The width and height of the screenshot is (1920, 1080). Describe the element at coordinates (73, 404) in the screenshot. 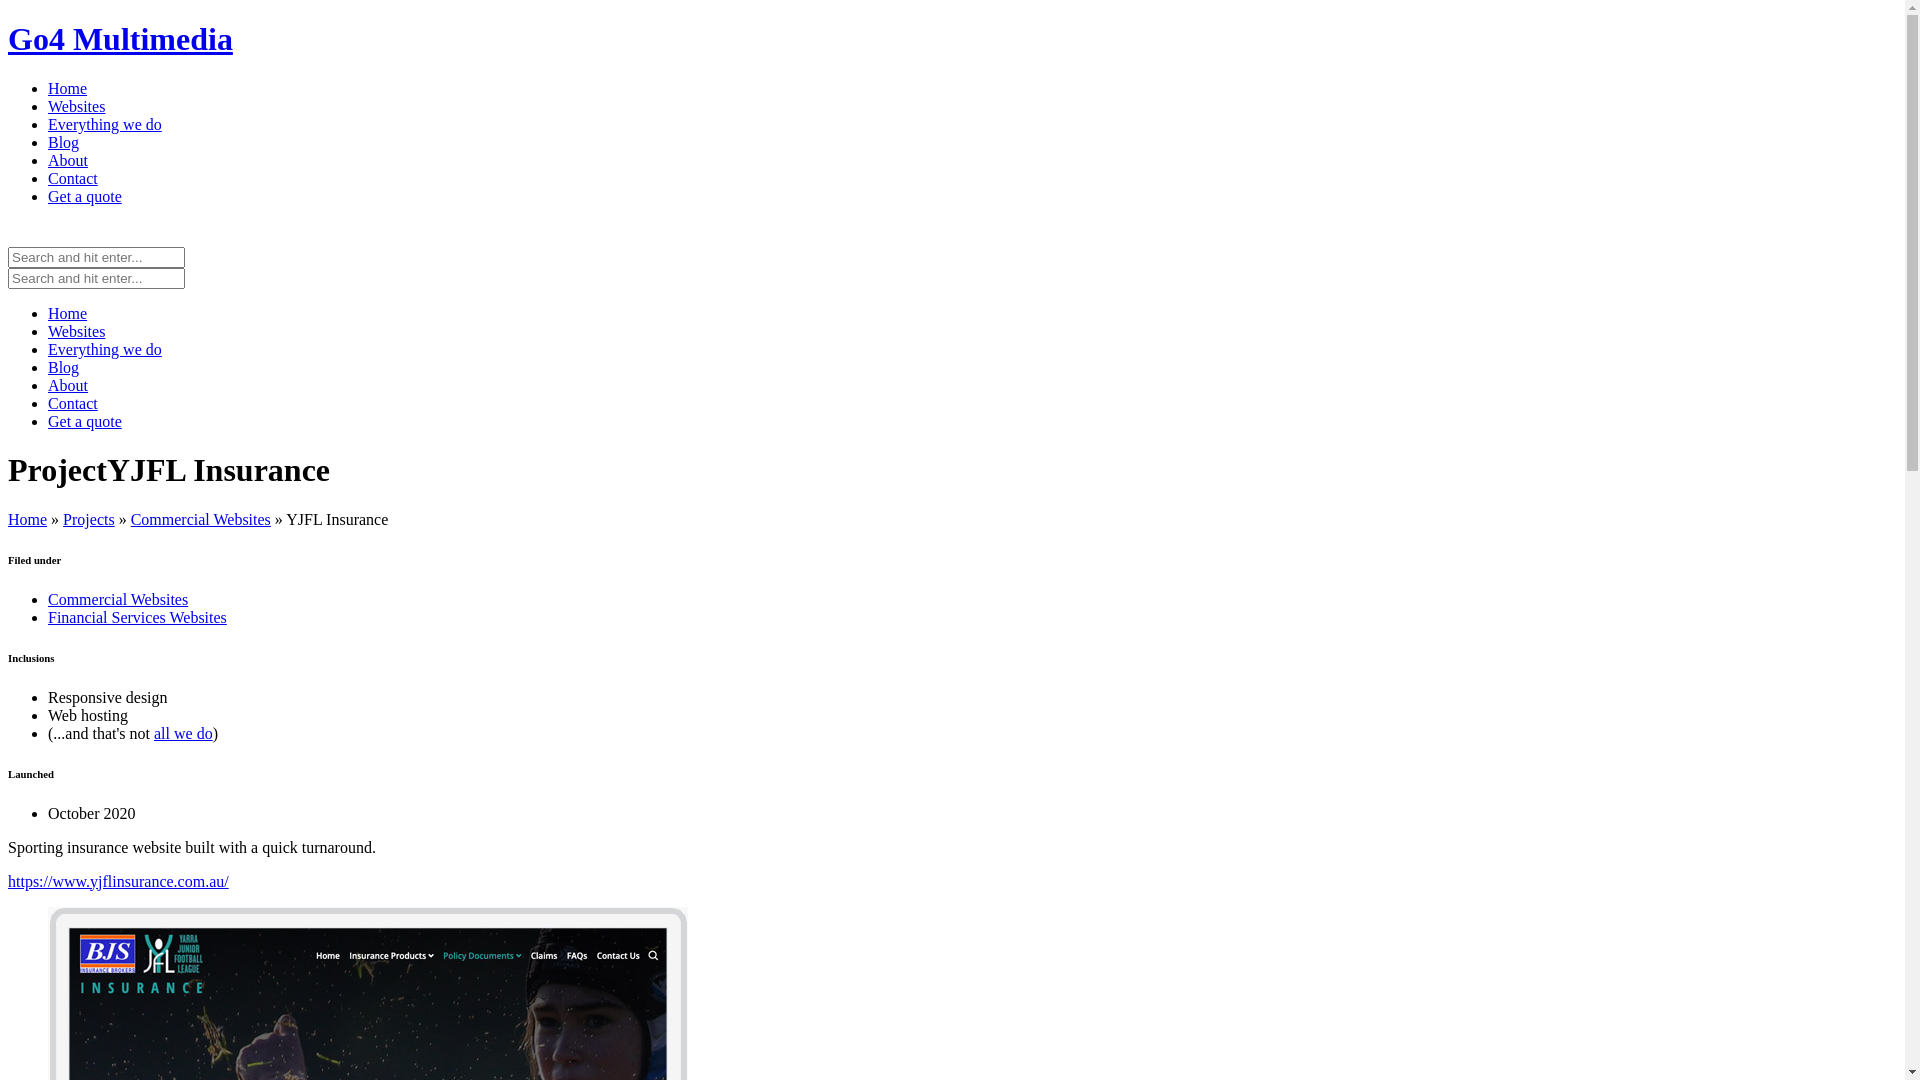

I see `Contact` at that location.